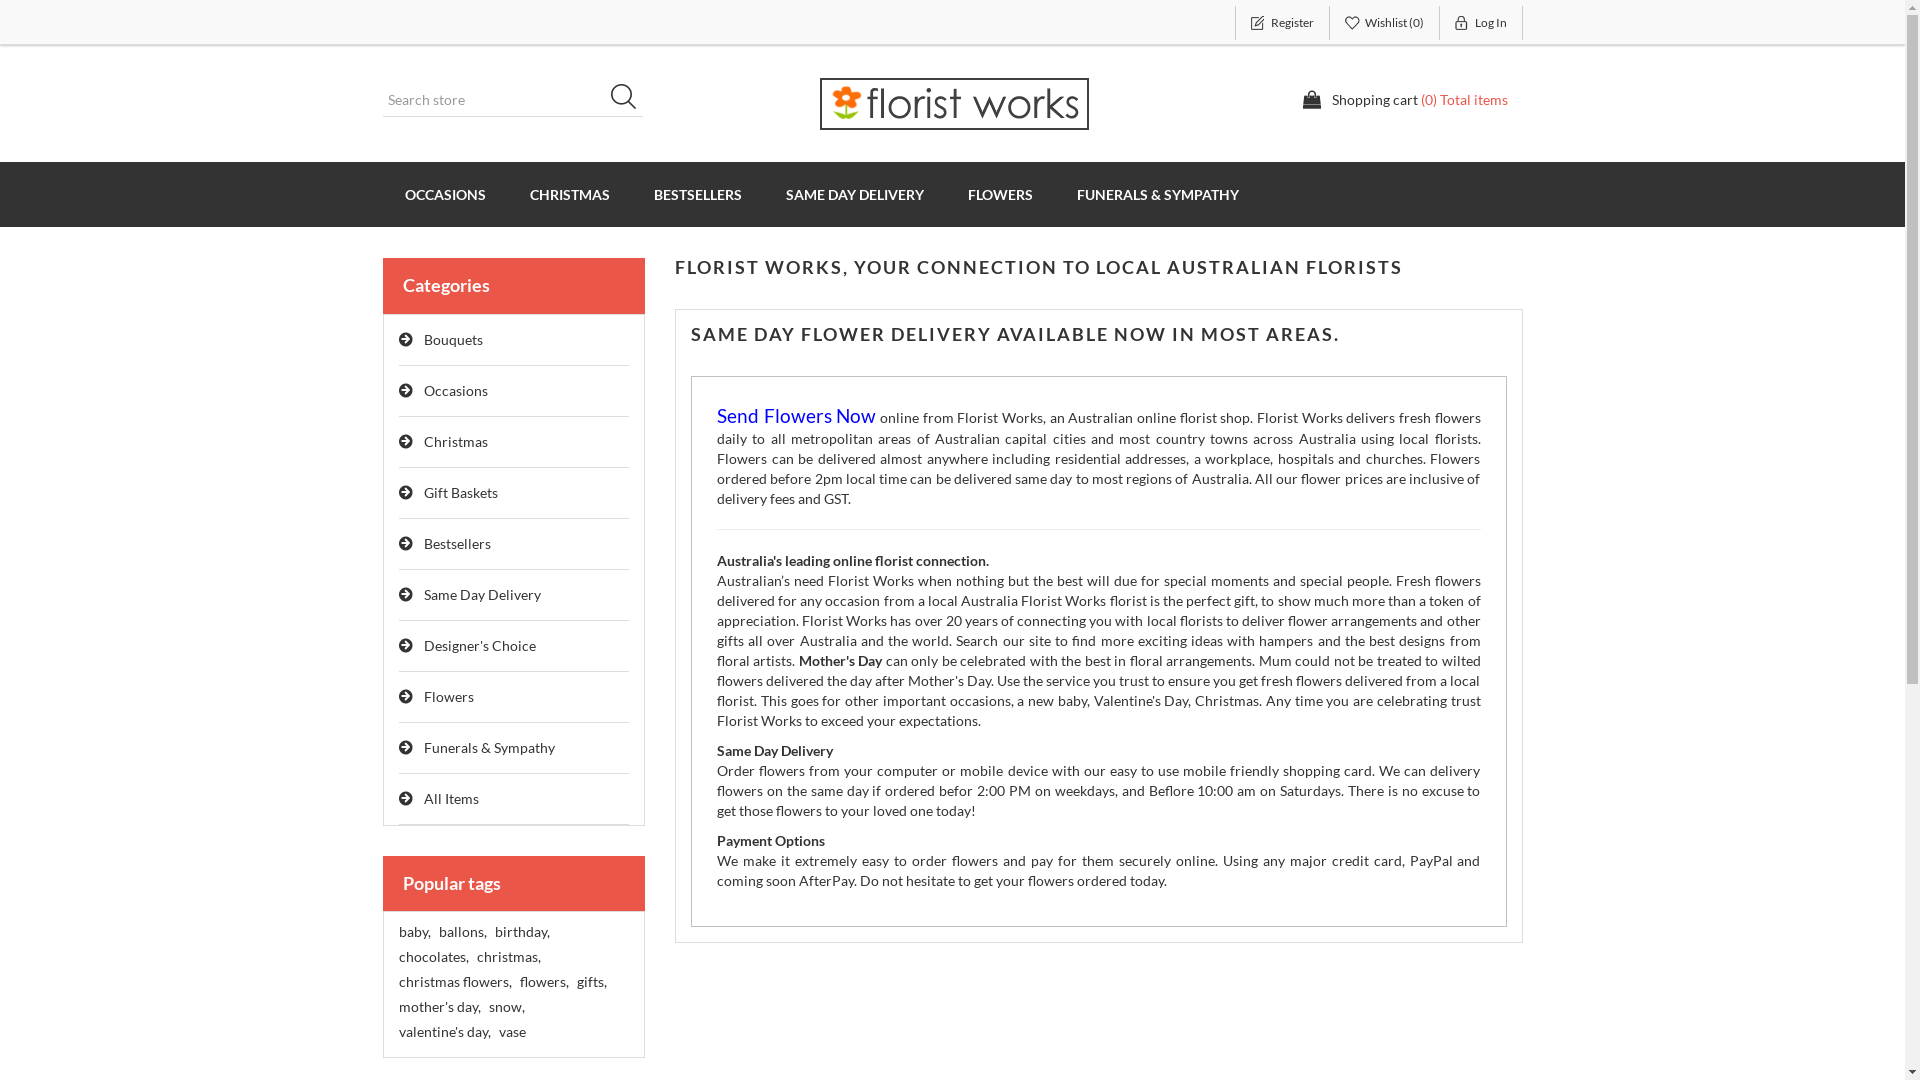 The image size is (1920, 1080). What do you see at coordinates (508, 957) in the screenshot?
I see `christmas,` at bounding box center [508, 957].